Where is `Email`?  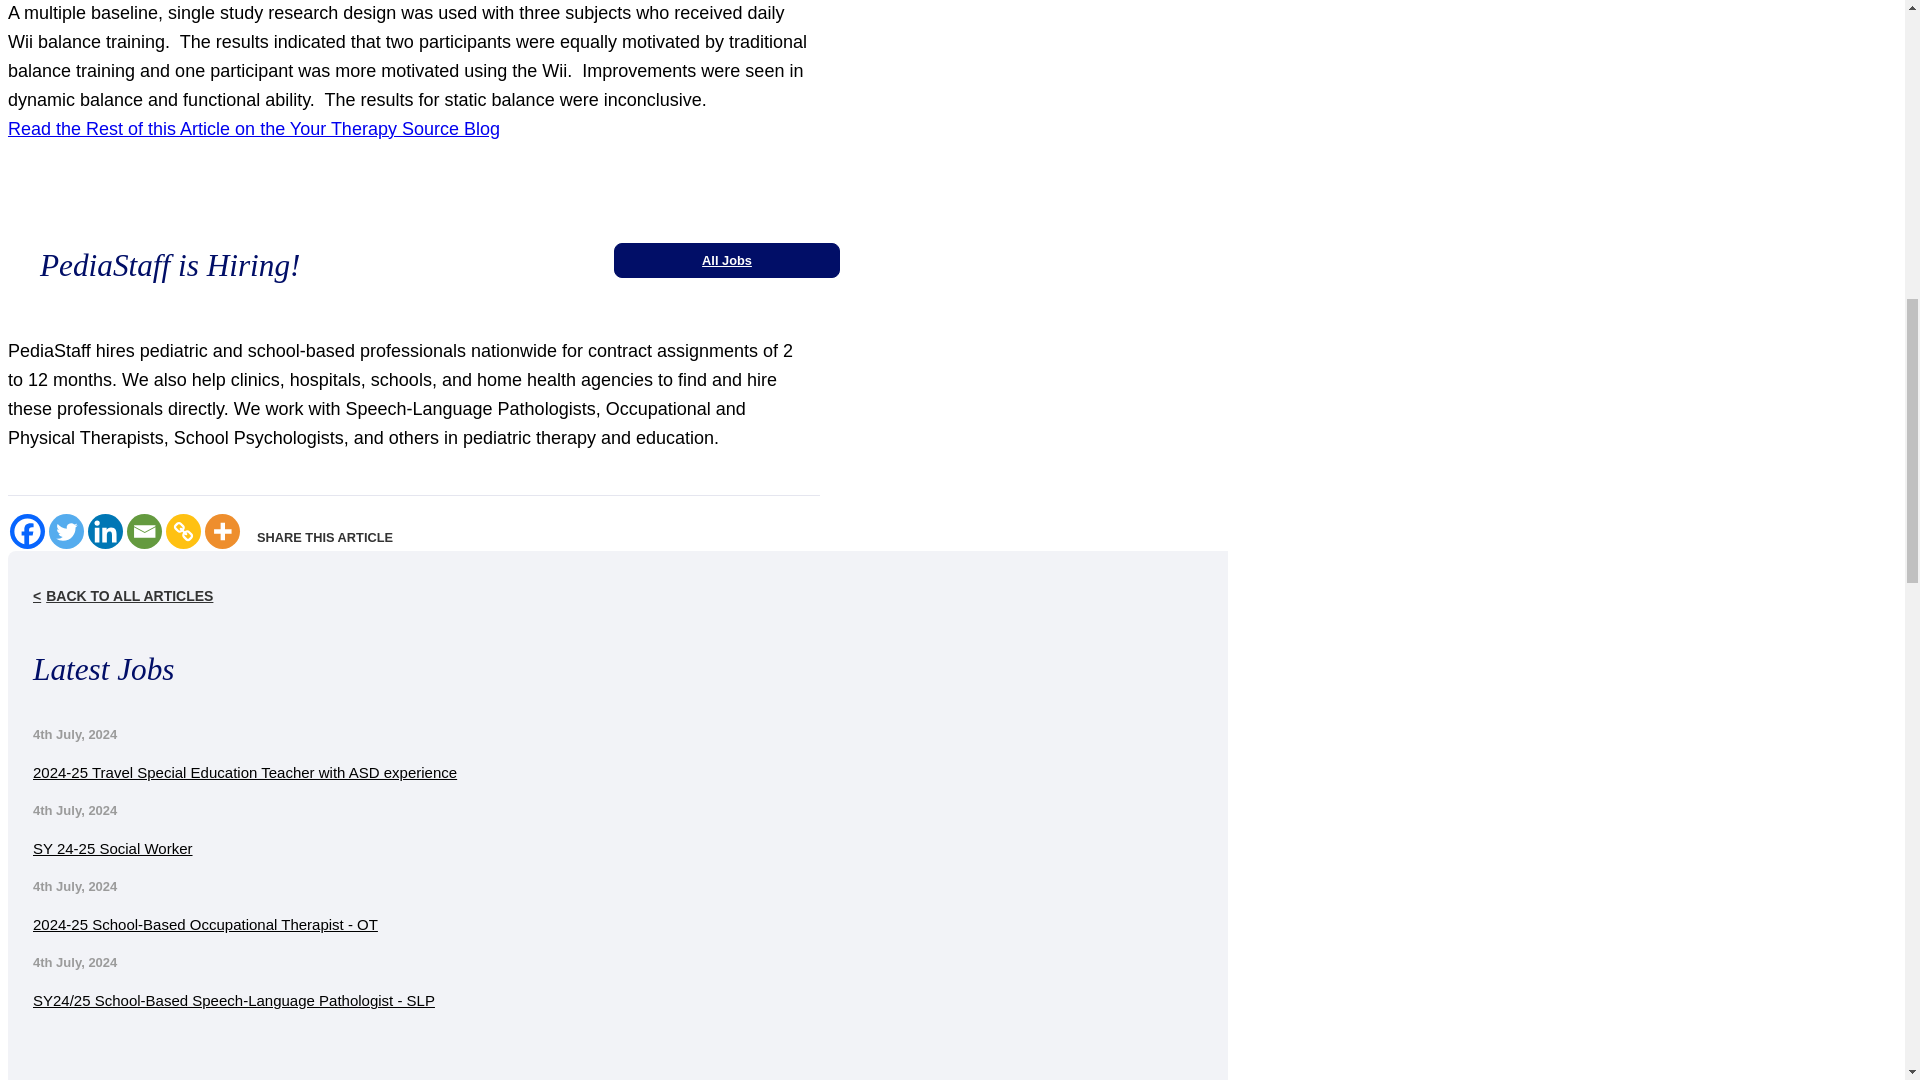
Email is located at coordinates (144, 531).